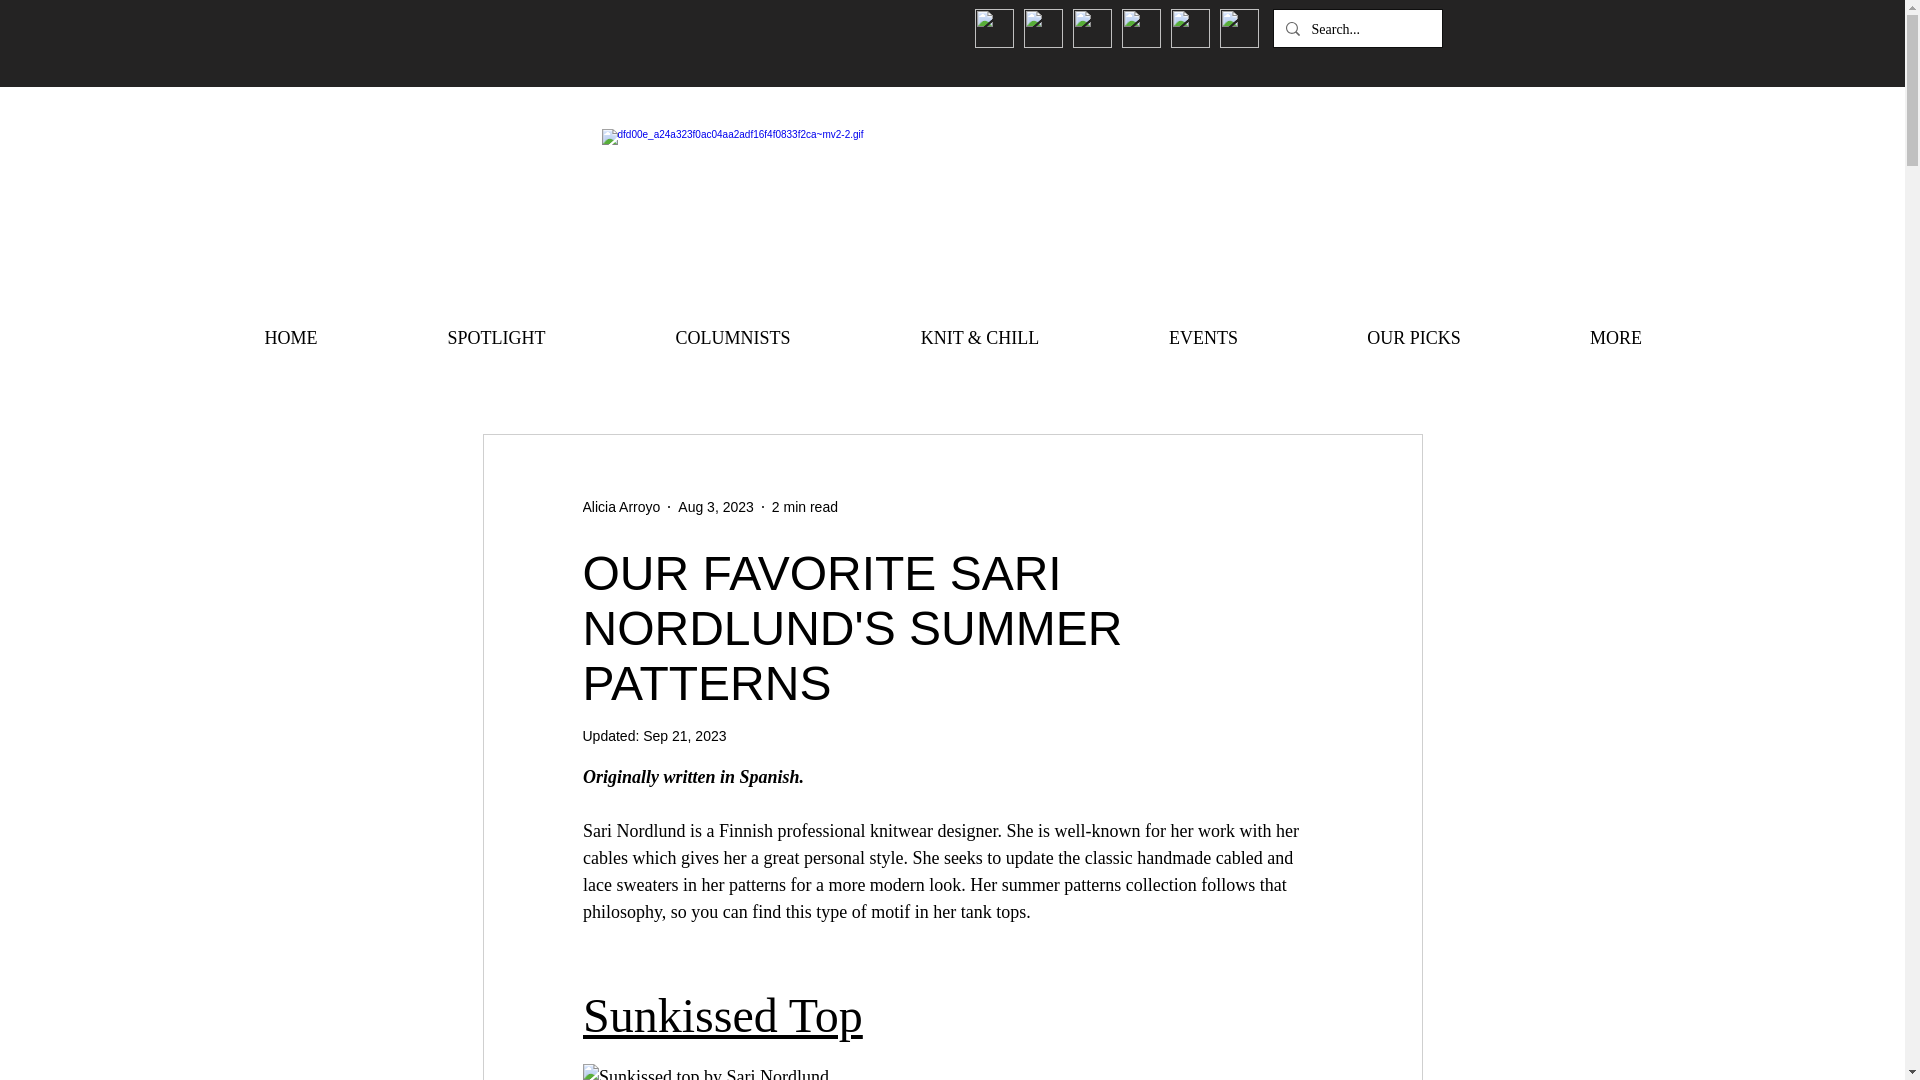 The image size is (1920, 1080). Describe the element at coordinates (620, 506) in the screenshot. I see `Alicia Arroyo` at that location.